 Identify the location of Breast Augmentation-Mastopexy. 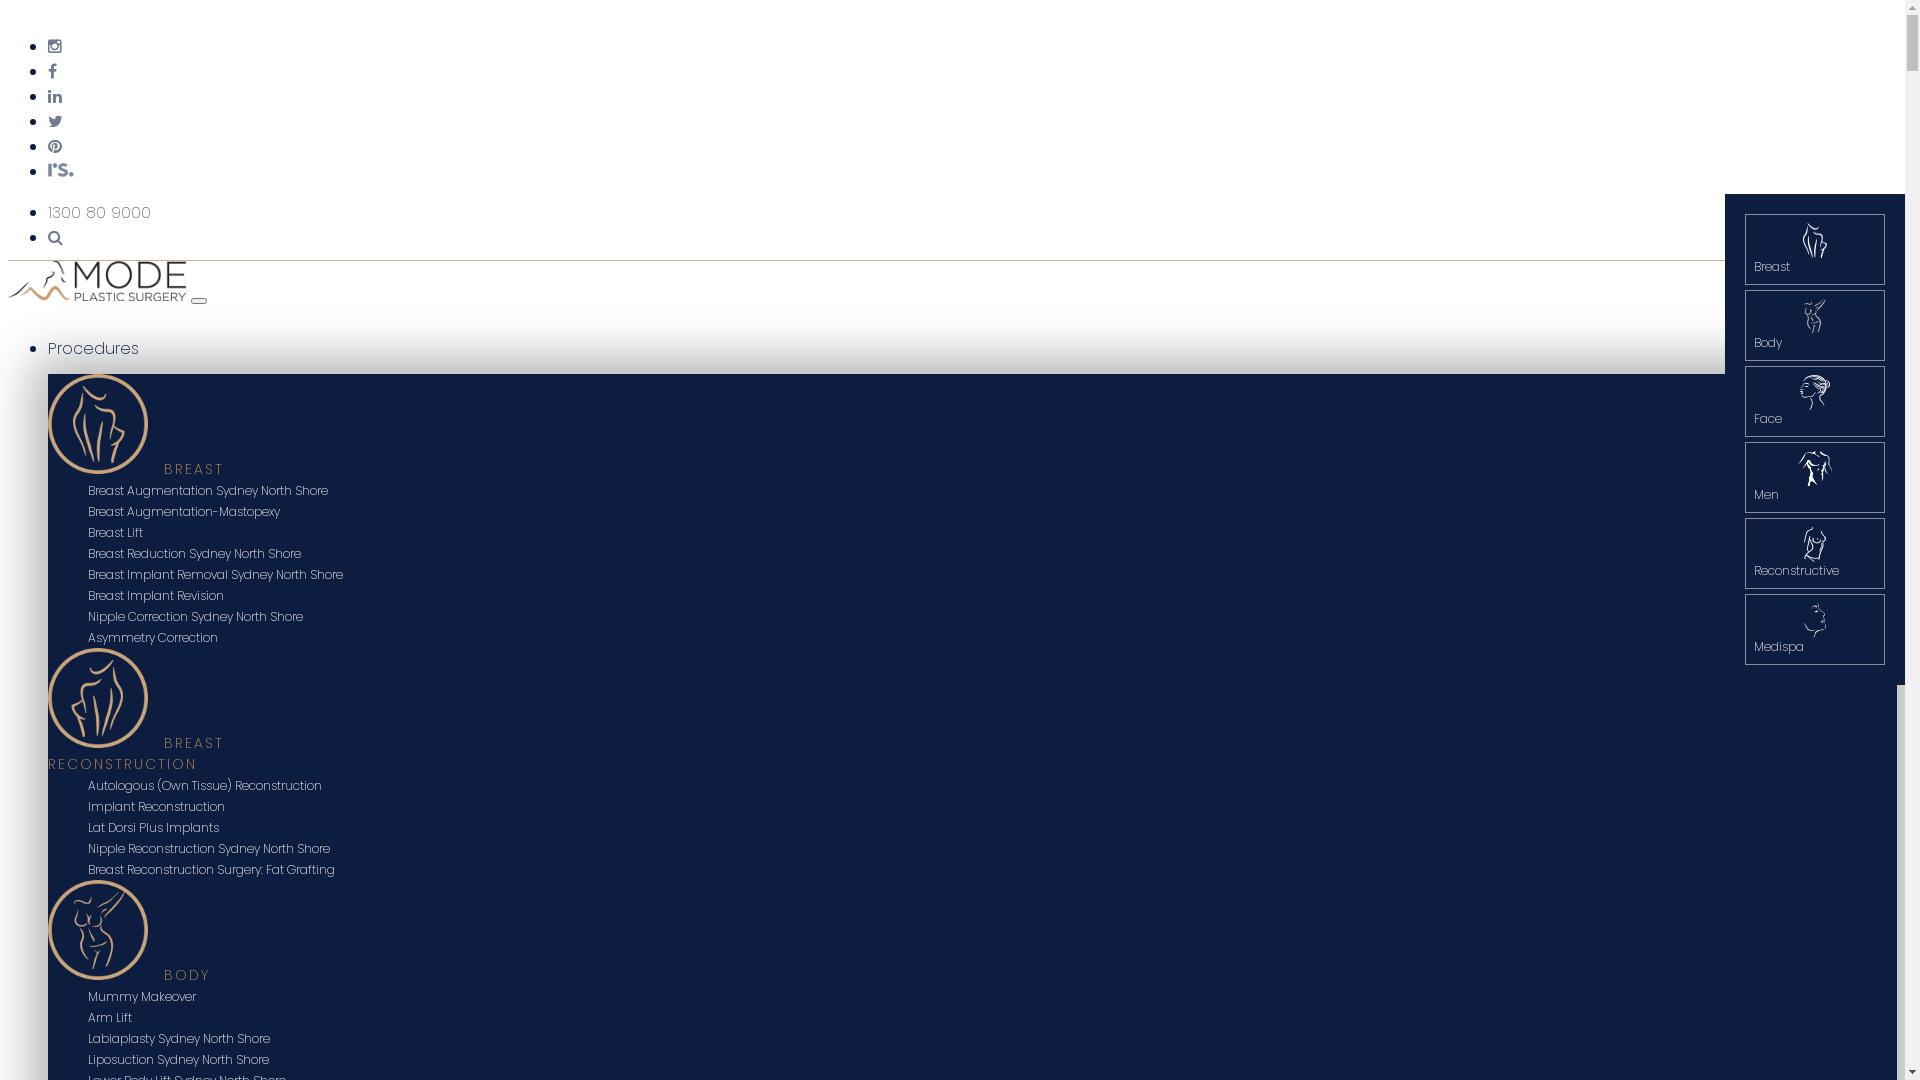
(184, 512).